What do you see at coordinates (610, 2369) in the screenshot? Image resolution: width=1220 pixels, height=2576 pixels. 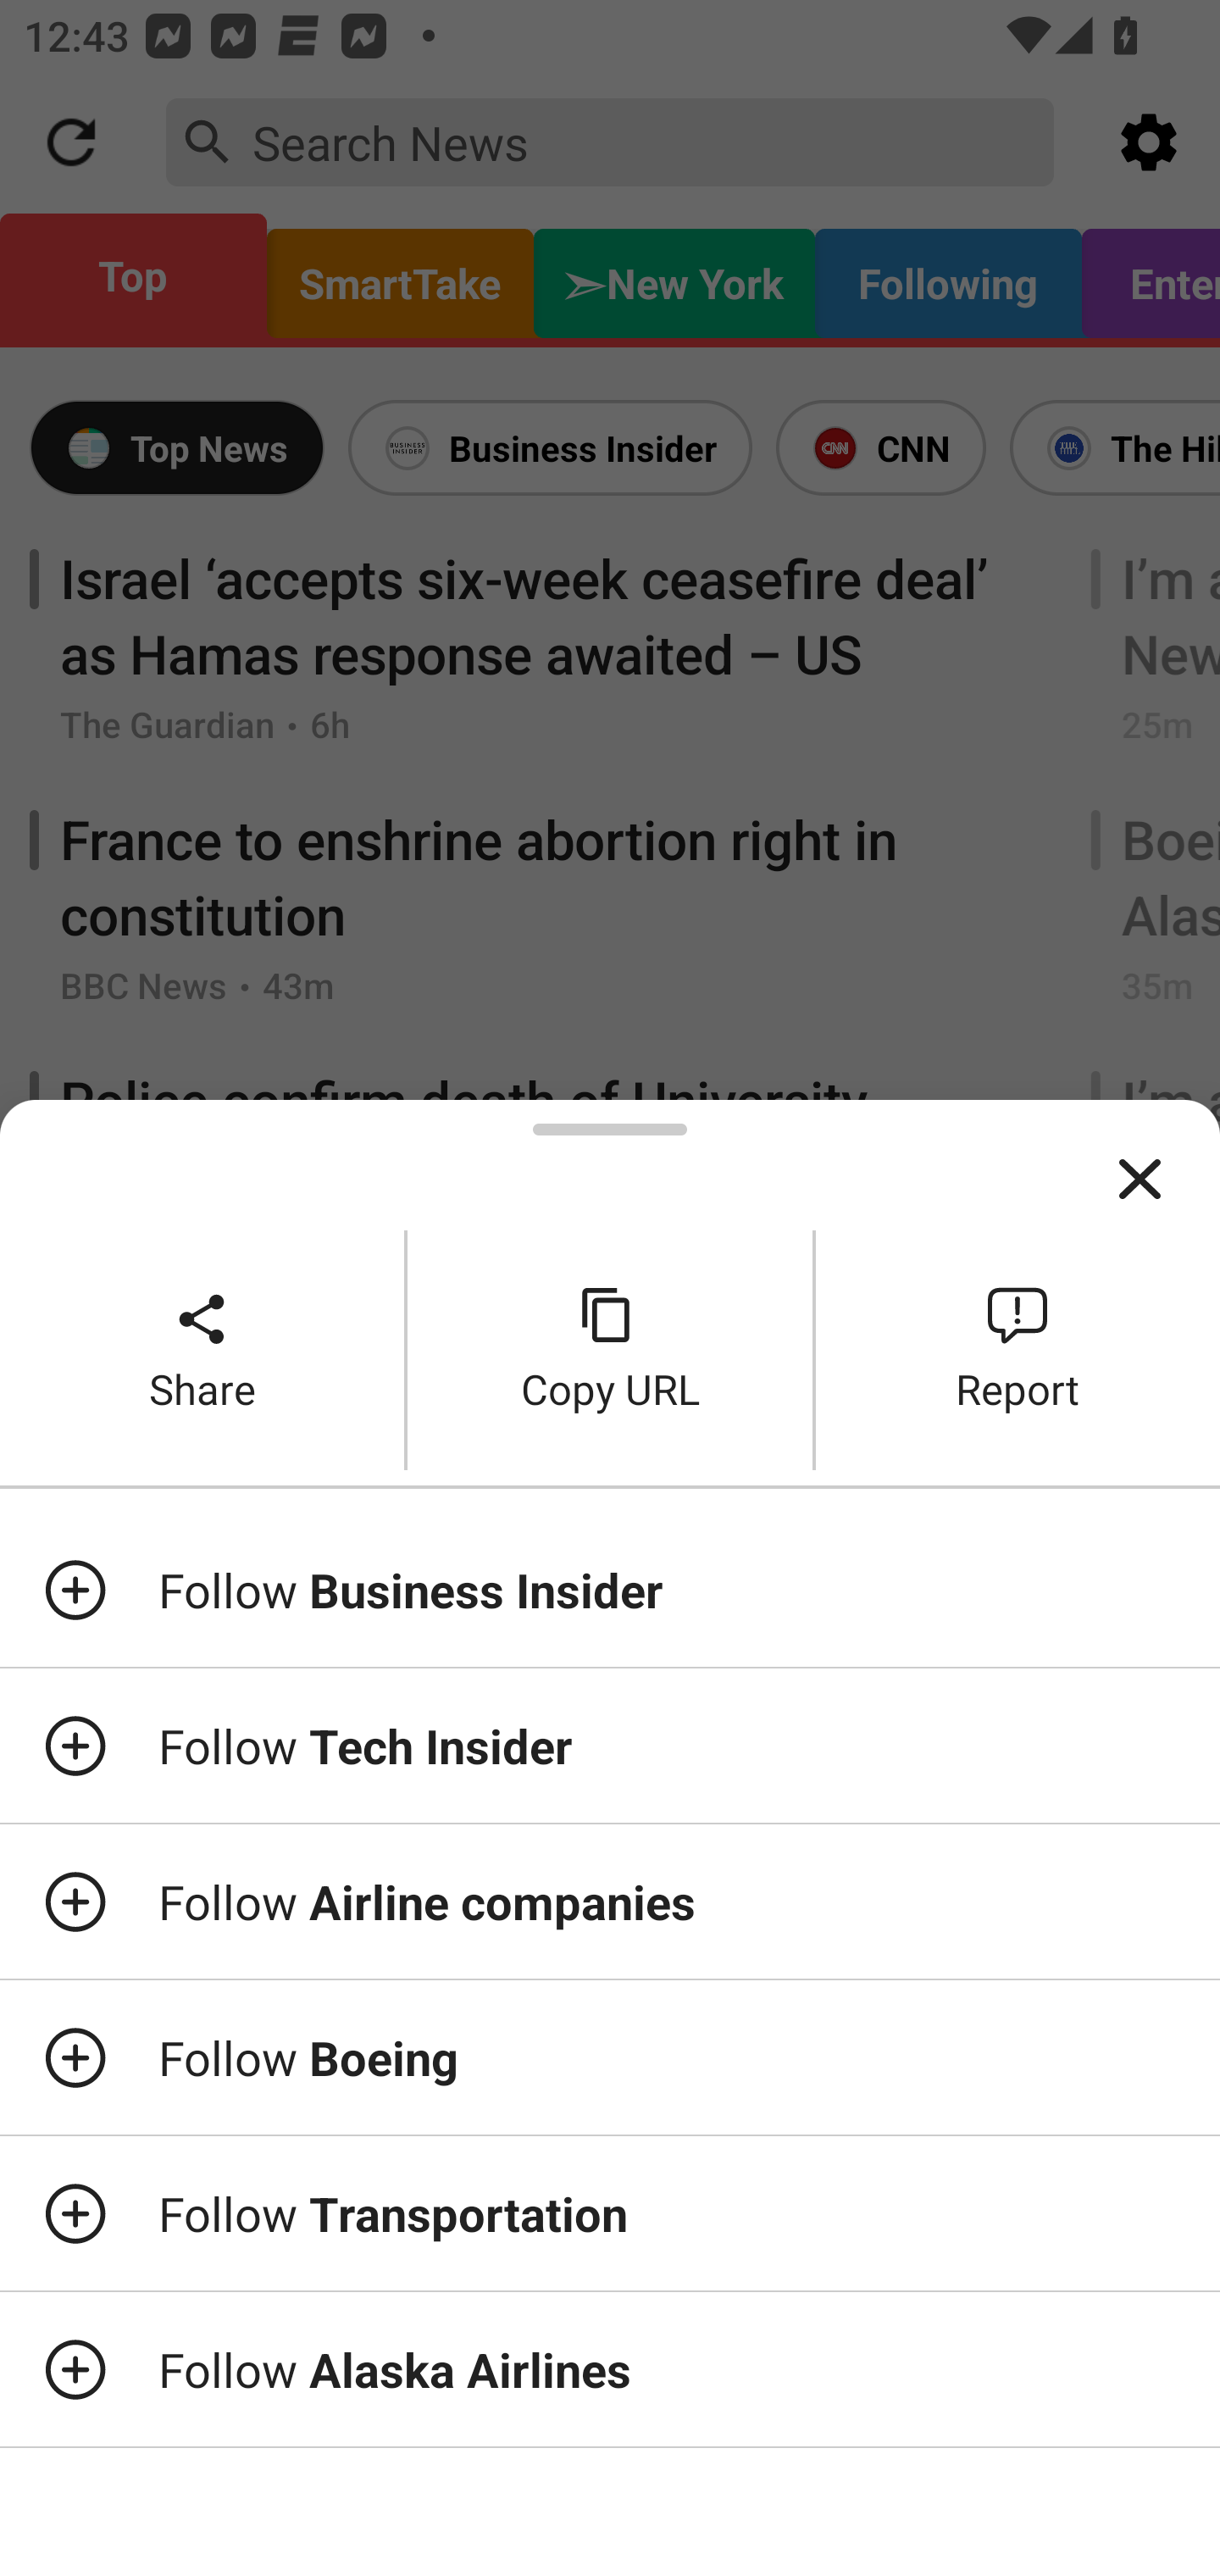 I see `Follow Alaska Airlines` at bounding box center [610, 2369].